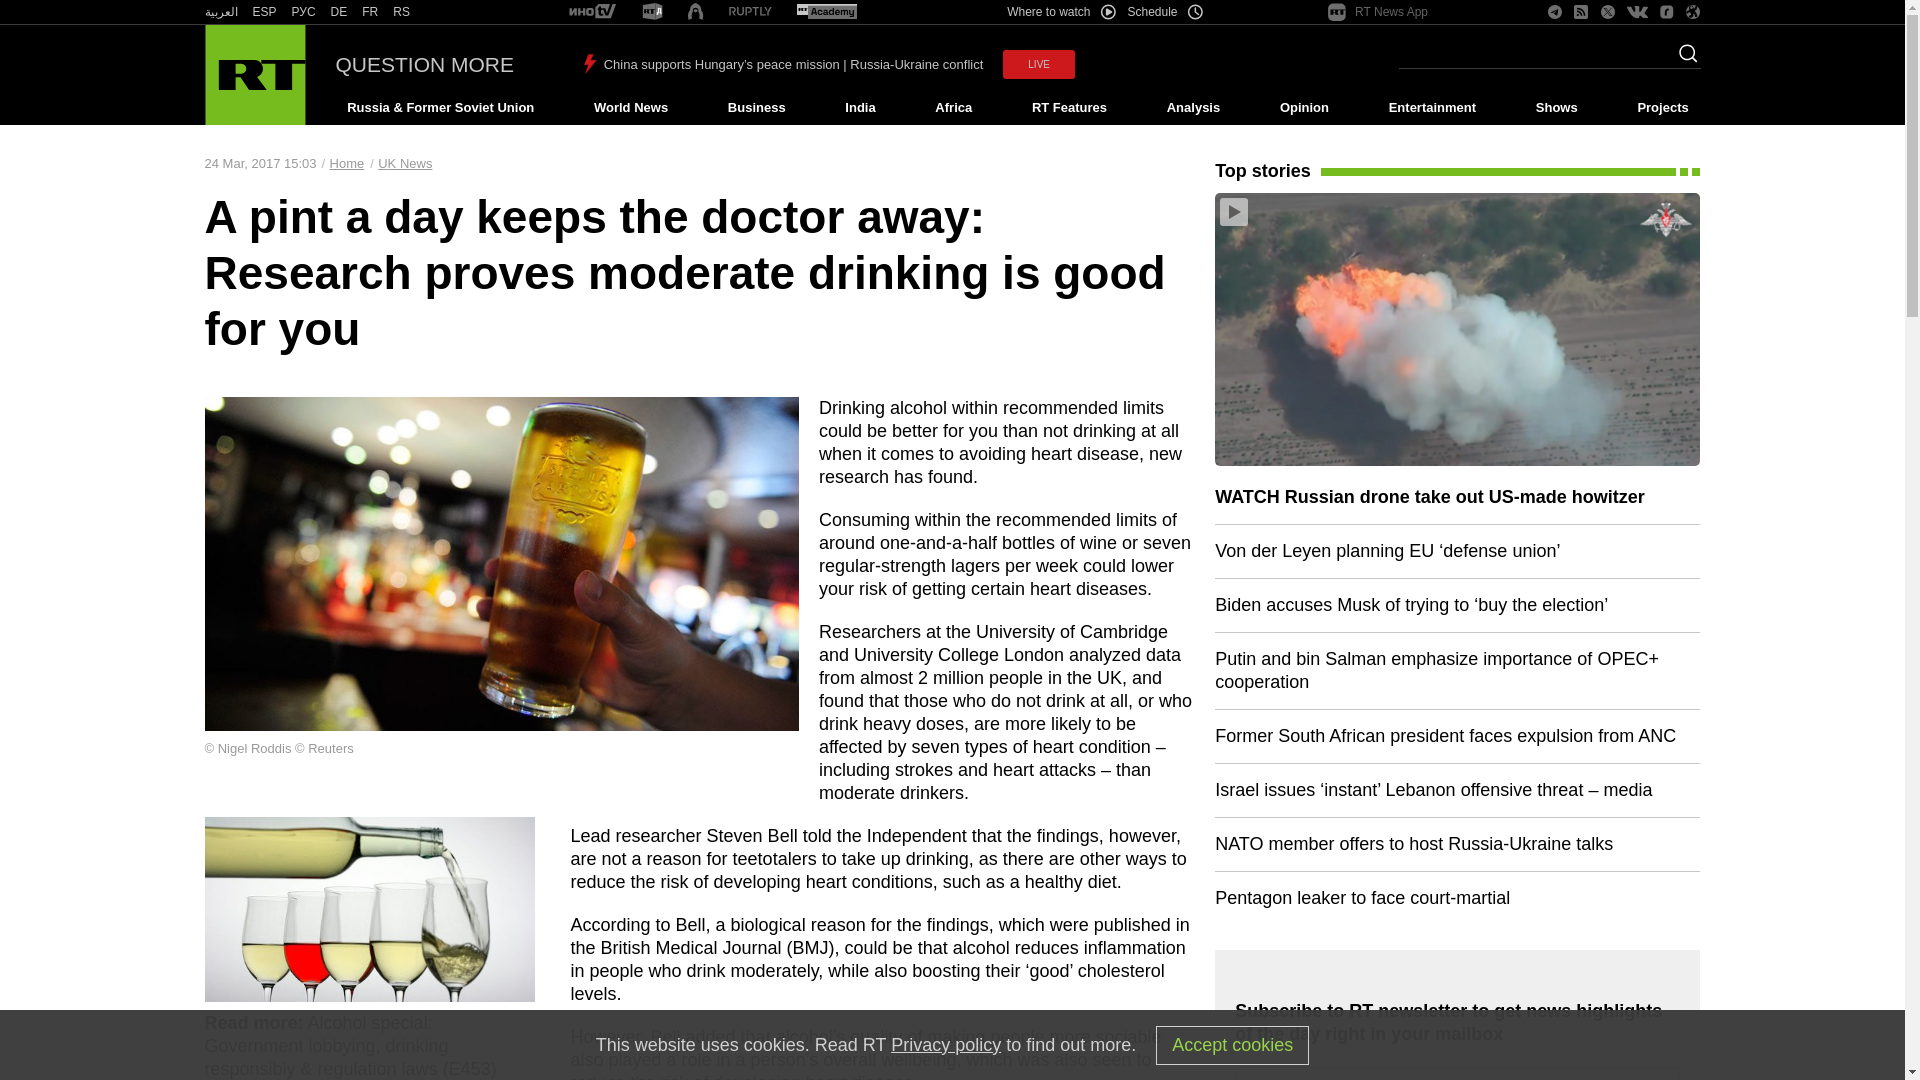  Describe the element at coordinates (304, 12) in the screenshot. I see `RT ` at that location.